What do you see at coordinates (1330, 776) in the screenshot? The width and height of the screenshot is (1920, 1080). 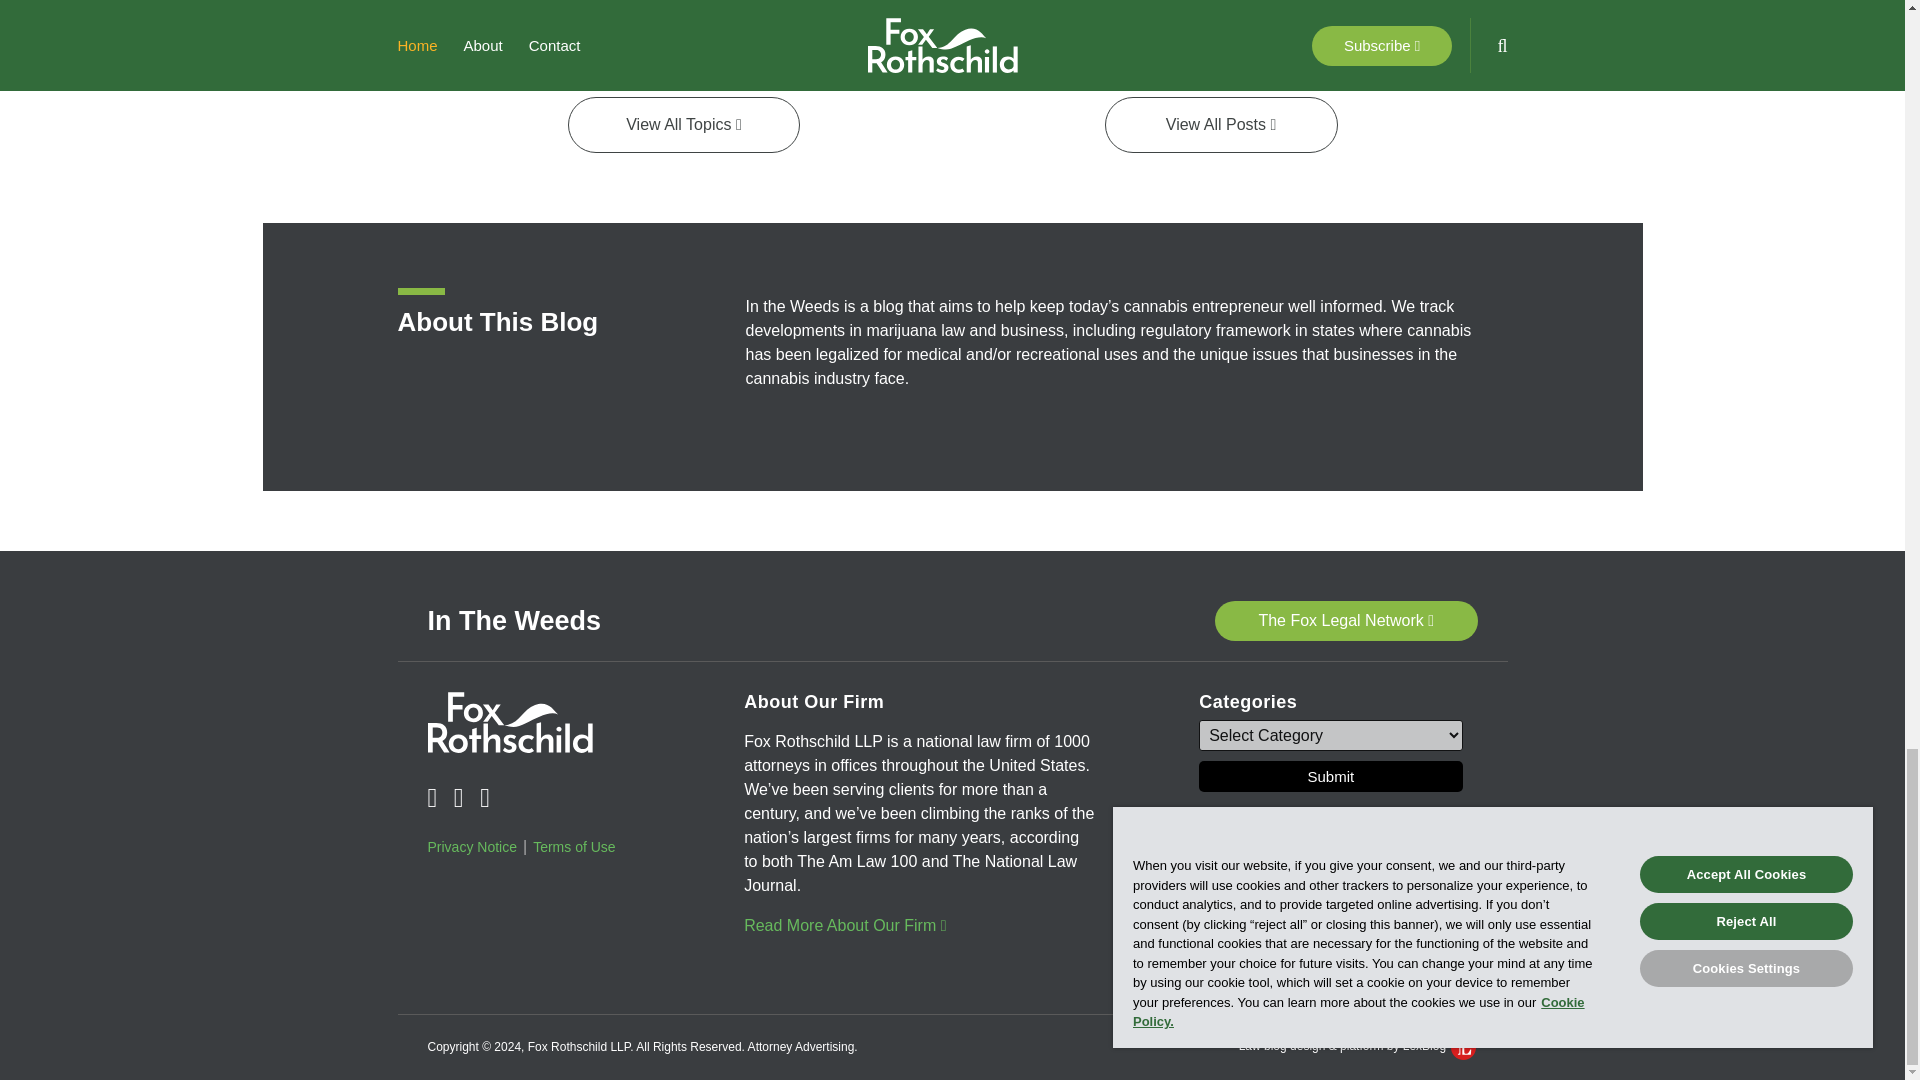 I see `Submit` at bounding box center [1330, 776].